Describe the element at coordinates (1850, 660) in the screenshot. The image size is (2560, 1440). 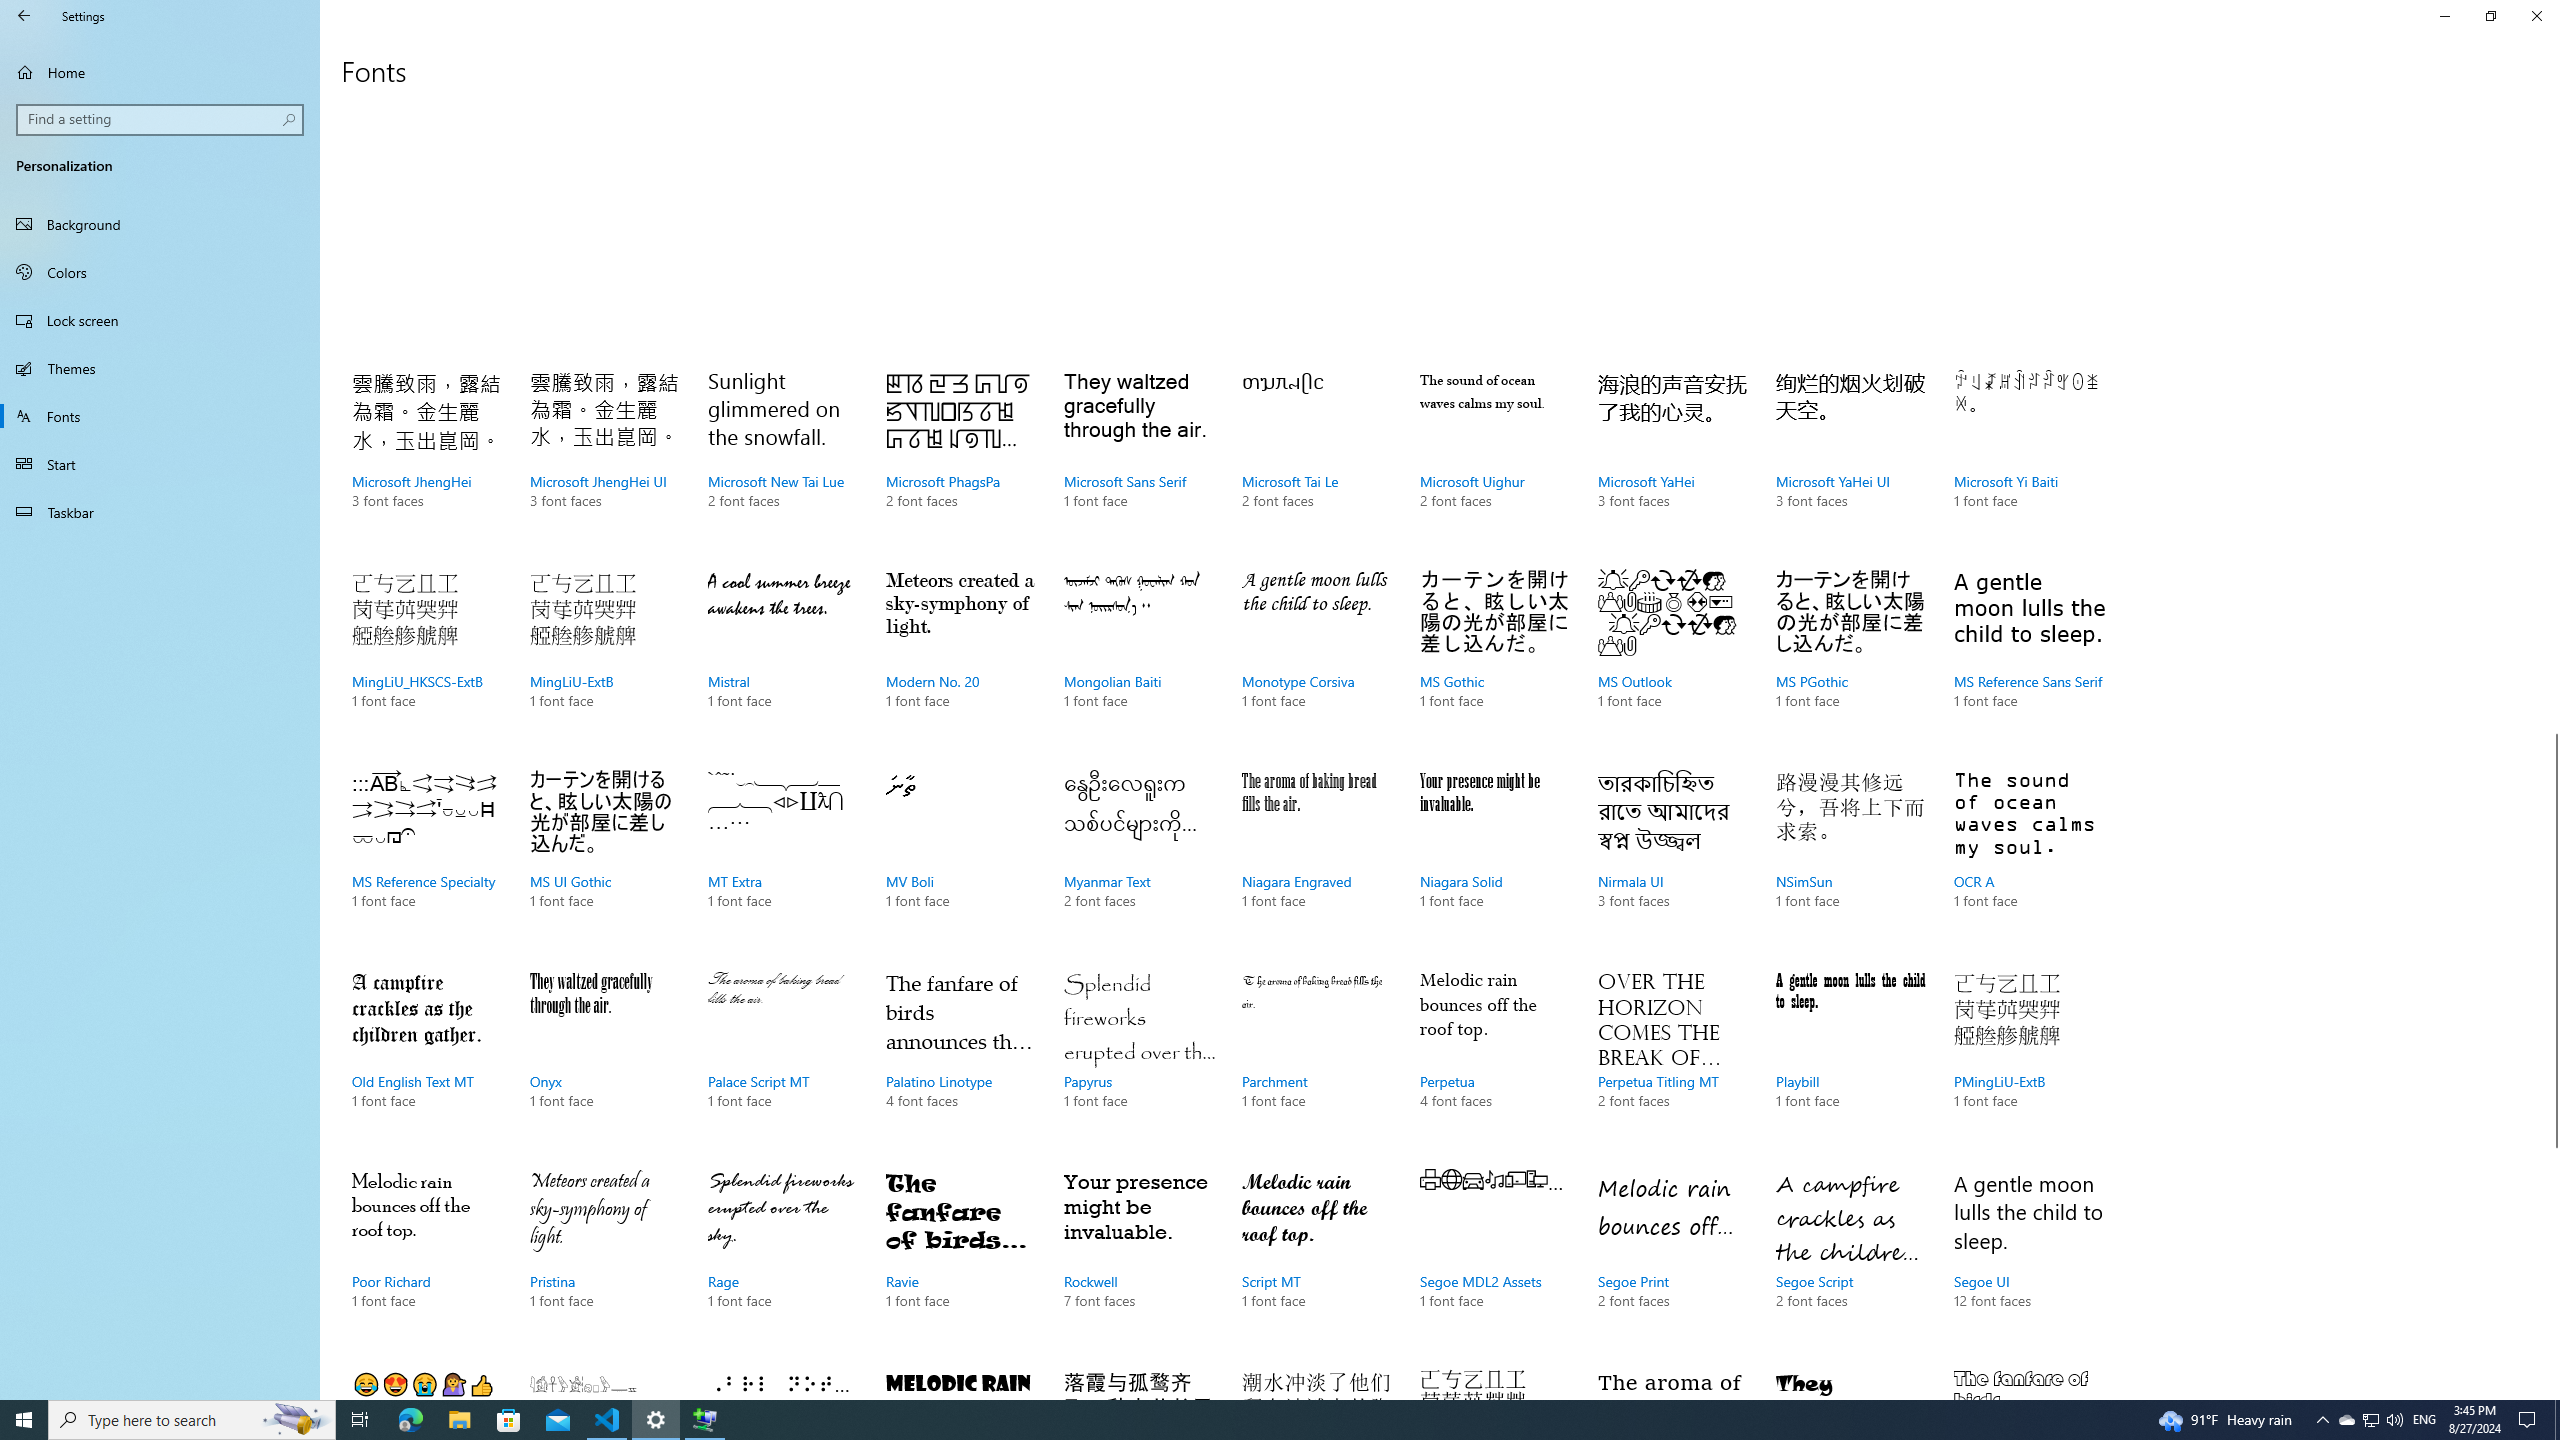
I see `MS PGothic, 1 font face` at that location.